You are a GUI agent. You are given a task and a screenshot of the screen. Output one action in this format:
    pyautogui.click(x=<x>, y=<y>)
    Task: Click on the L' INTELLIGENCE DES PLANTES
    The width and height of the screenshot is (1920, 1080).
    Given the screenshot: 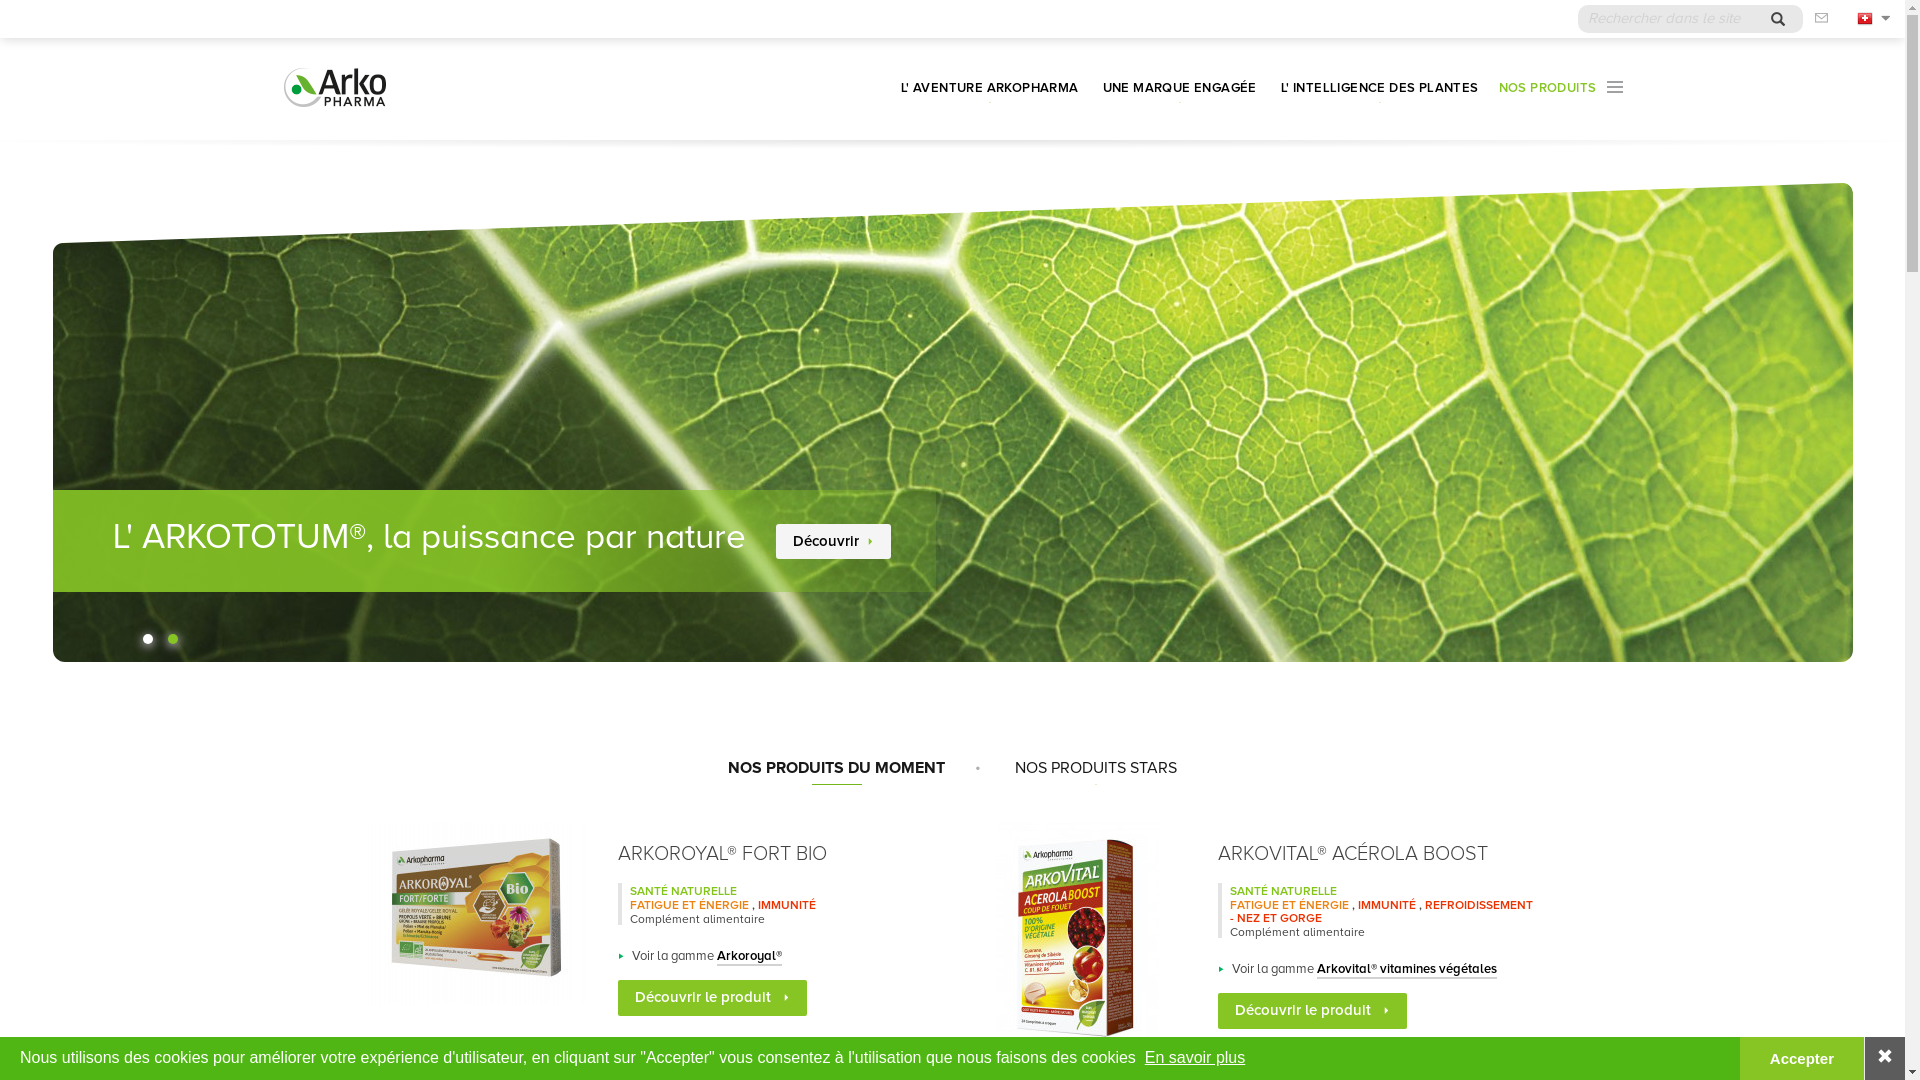 What is the action you would take?
    pyautogui.click(x=1380, y=88)
    